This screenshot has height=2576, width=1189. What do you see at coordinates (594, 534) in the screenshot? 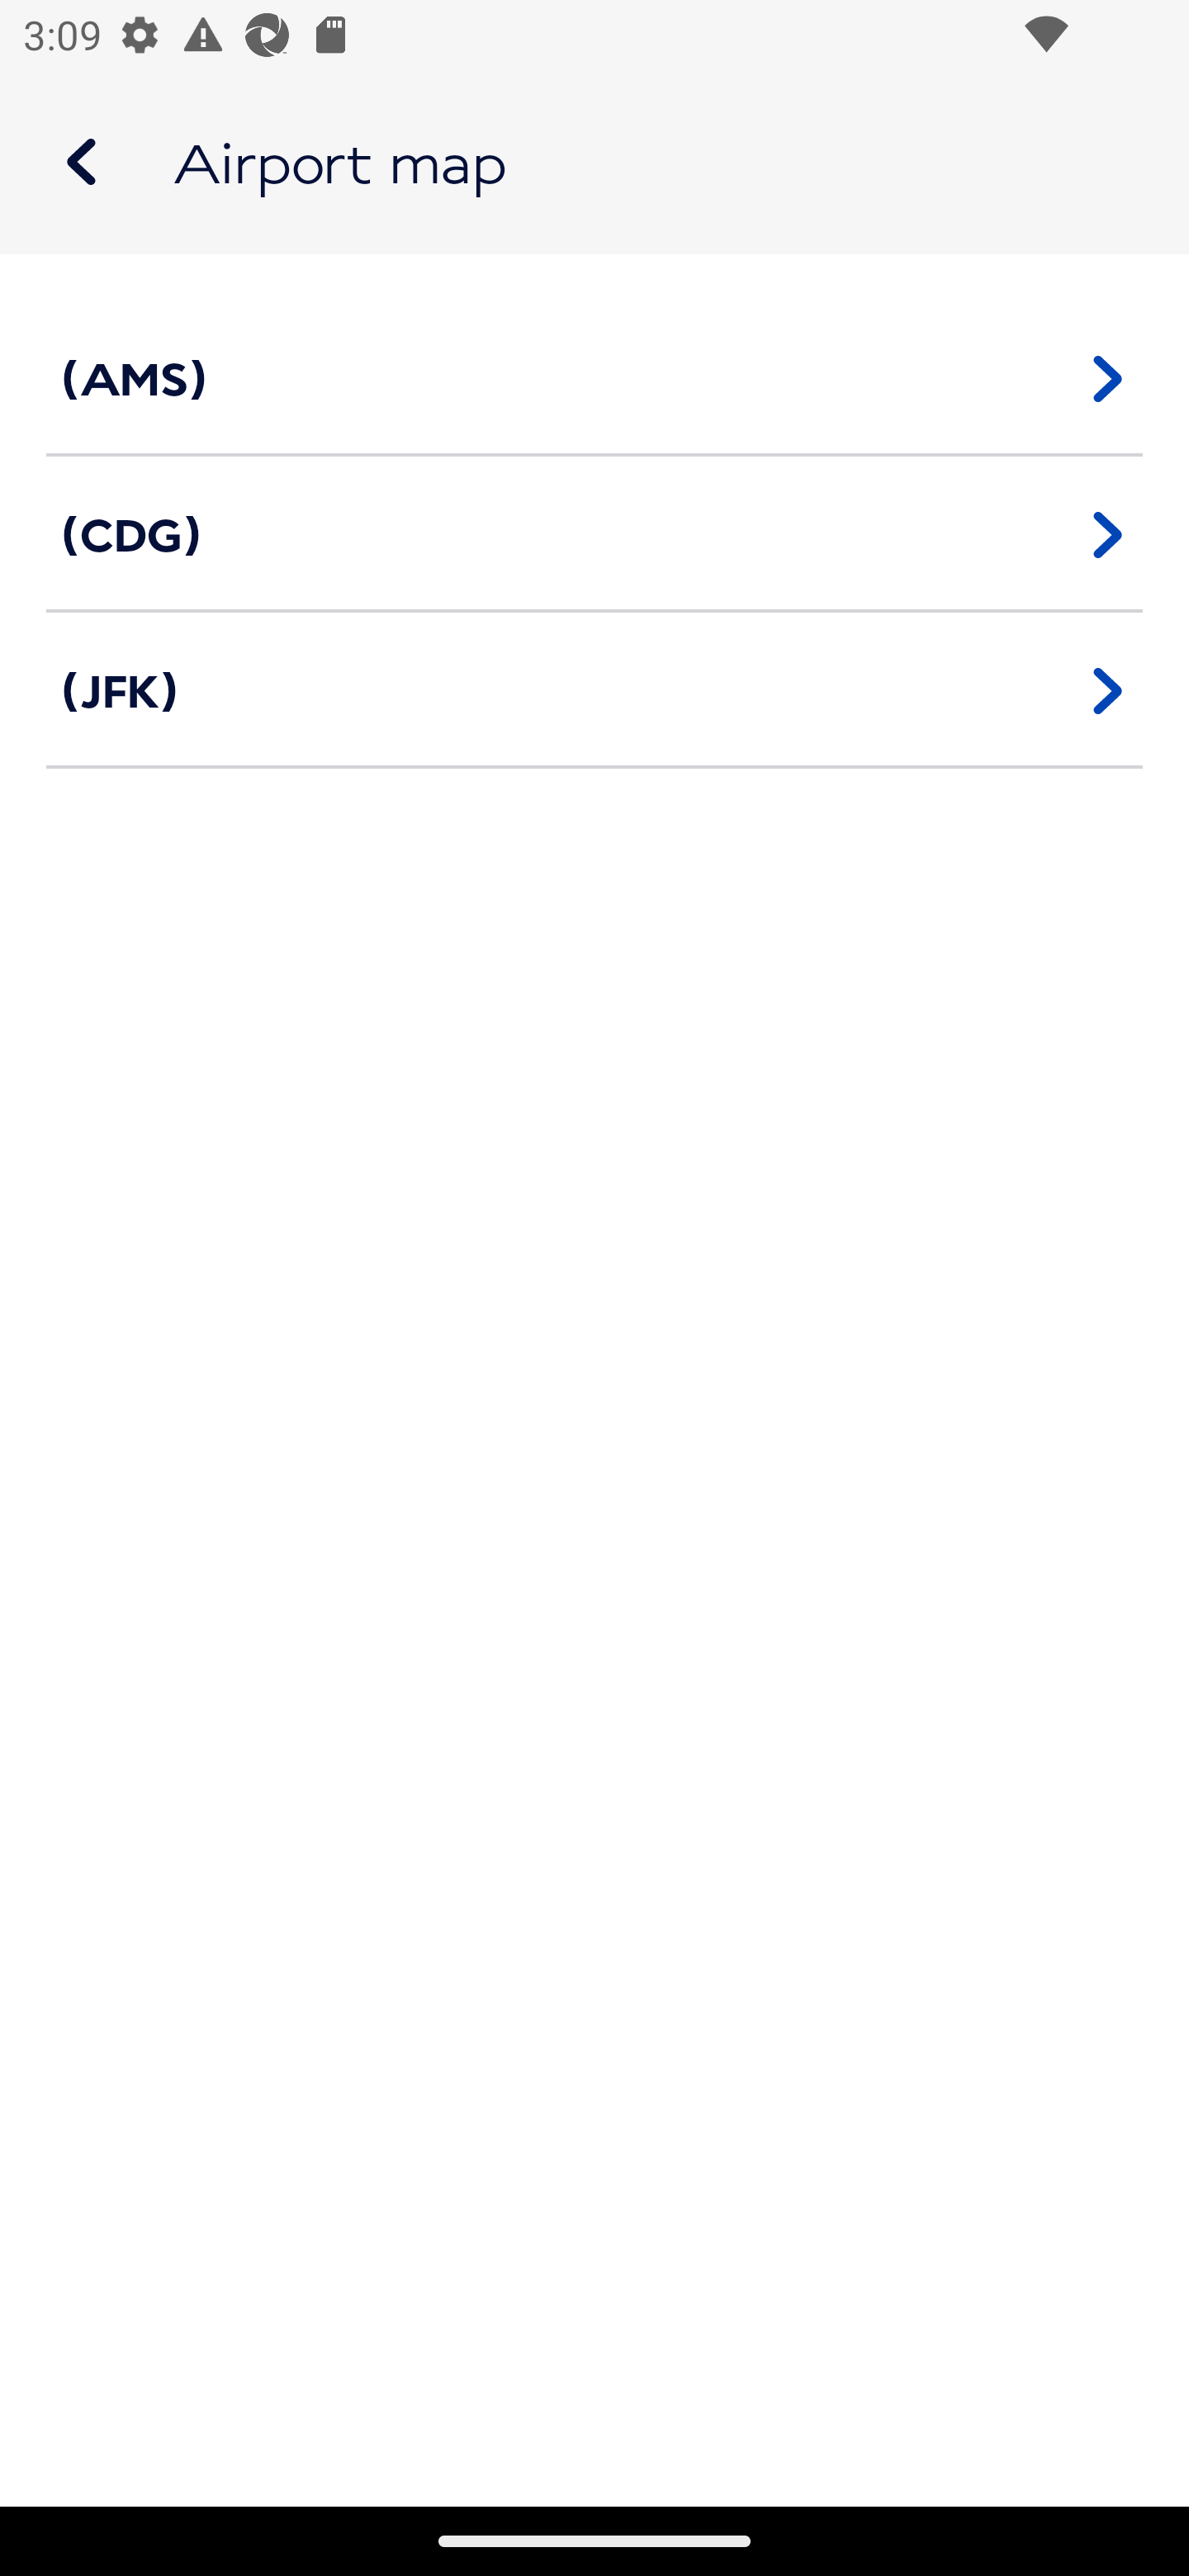
I see ` (CDG)` at bounding box center [594, 534].